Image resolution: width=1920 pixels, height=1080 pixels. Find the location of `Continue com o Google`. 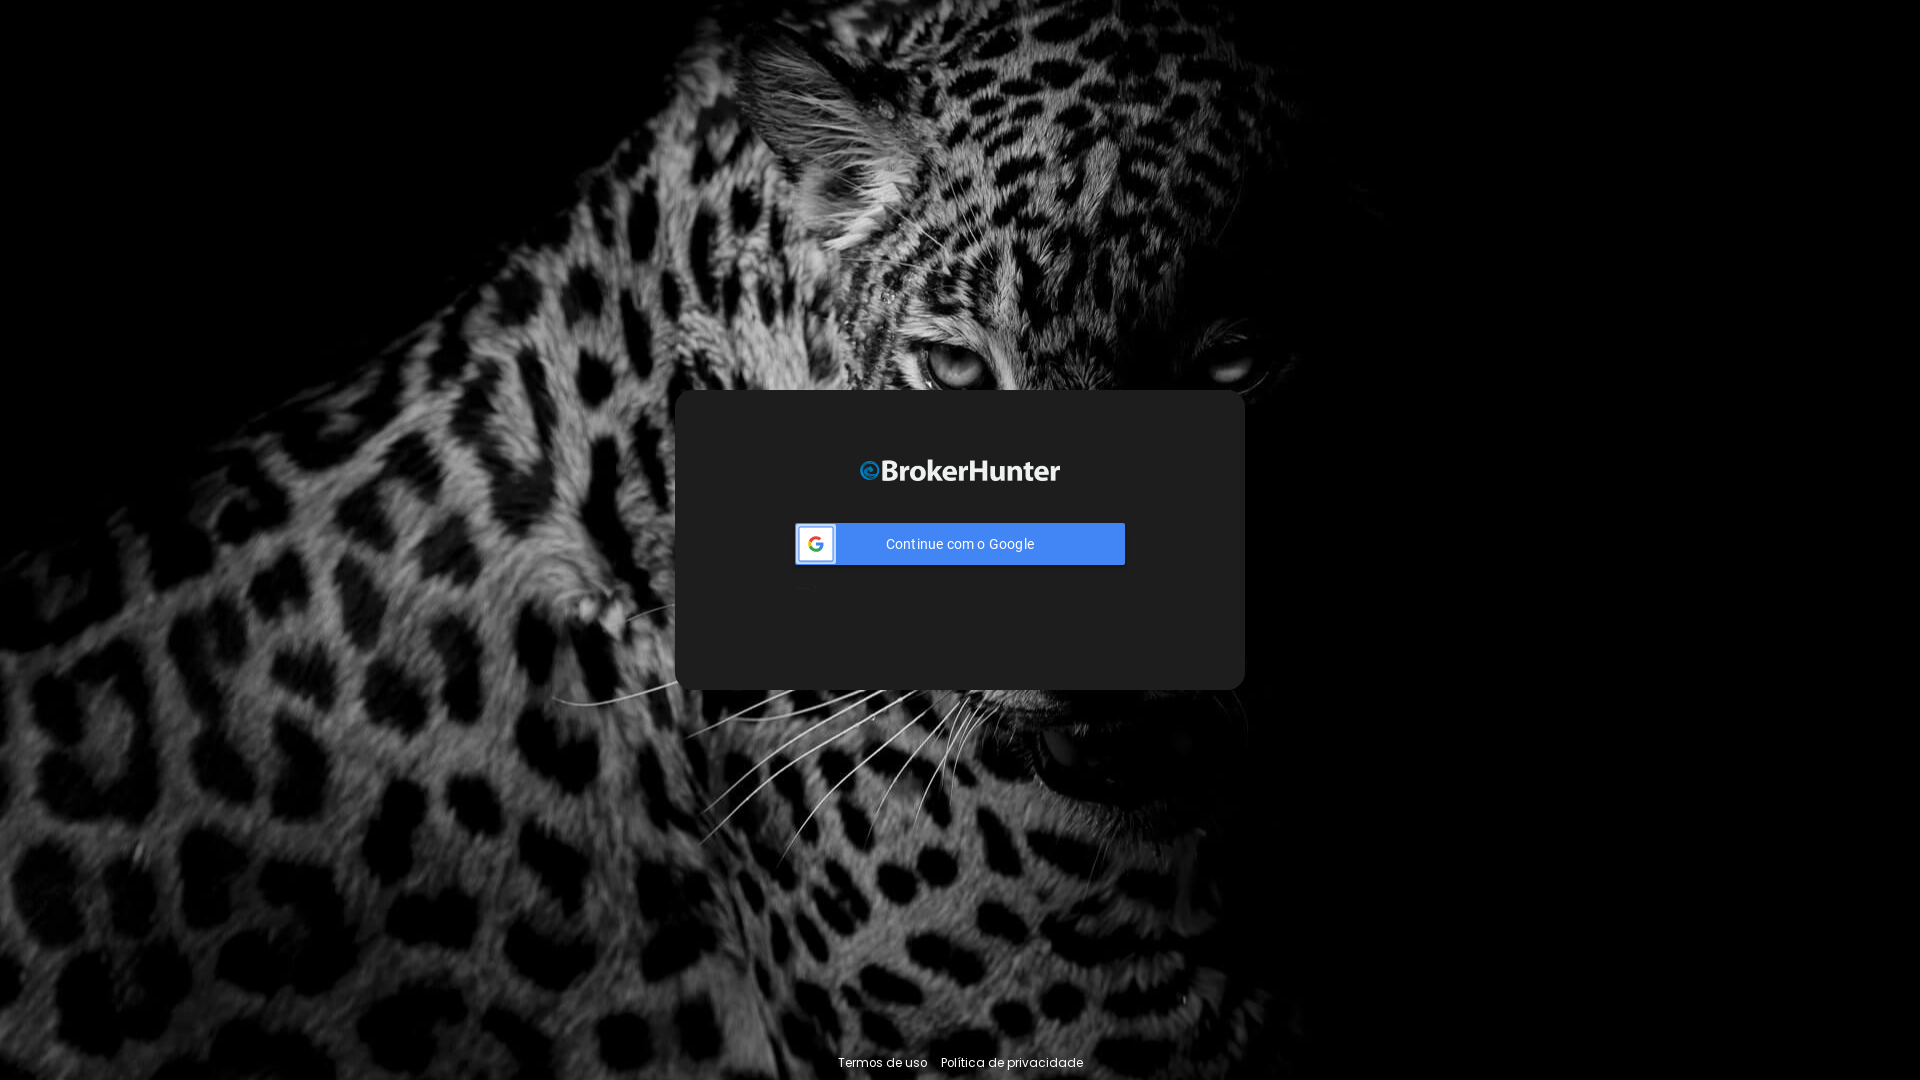

Continue com o Google is located at coordinates (960, 544).